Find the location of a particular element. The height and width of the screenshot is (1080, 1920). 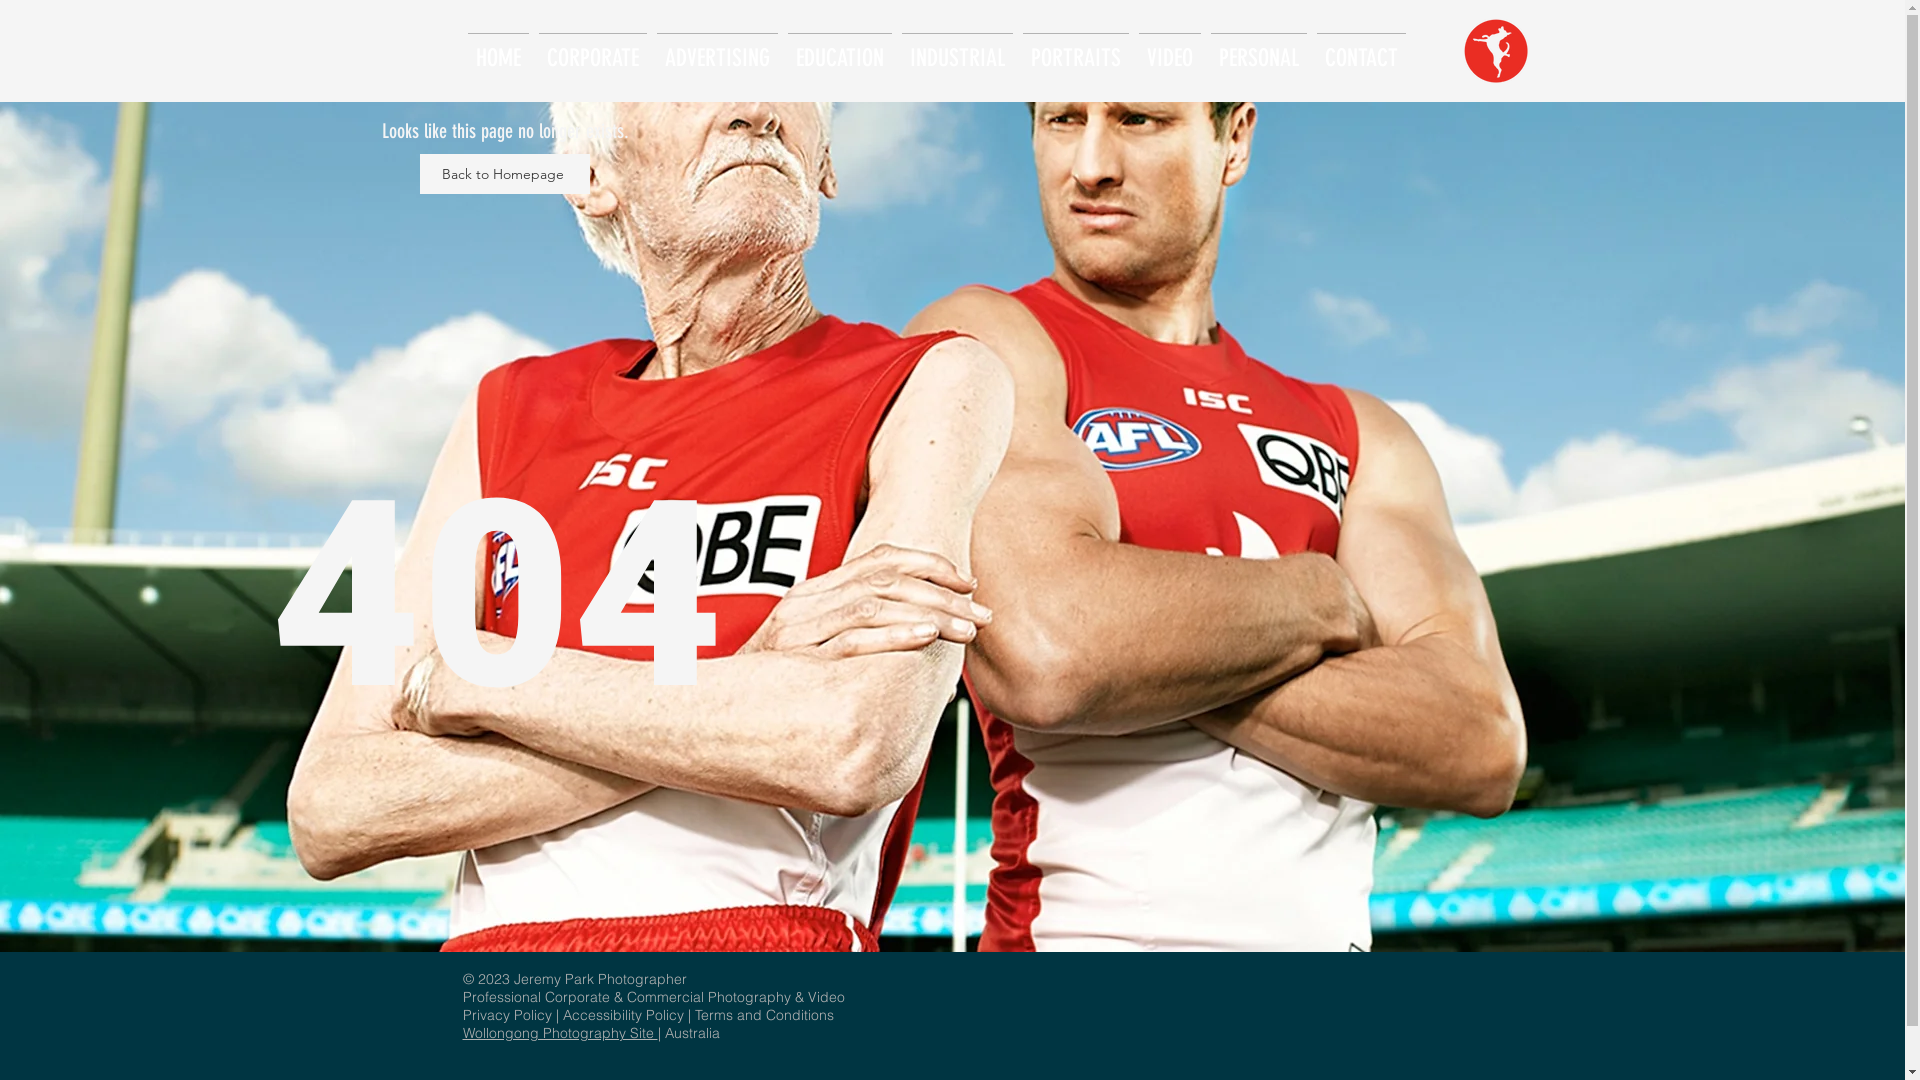

Terms and Conditions is located at coordinates (764, 1015).